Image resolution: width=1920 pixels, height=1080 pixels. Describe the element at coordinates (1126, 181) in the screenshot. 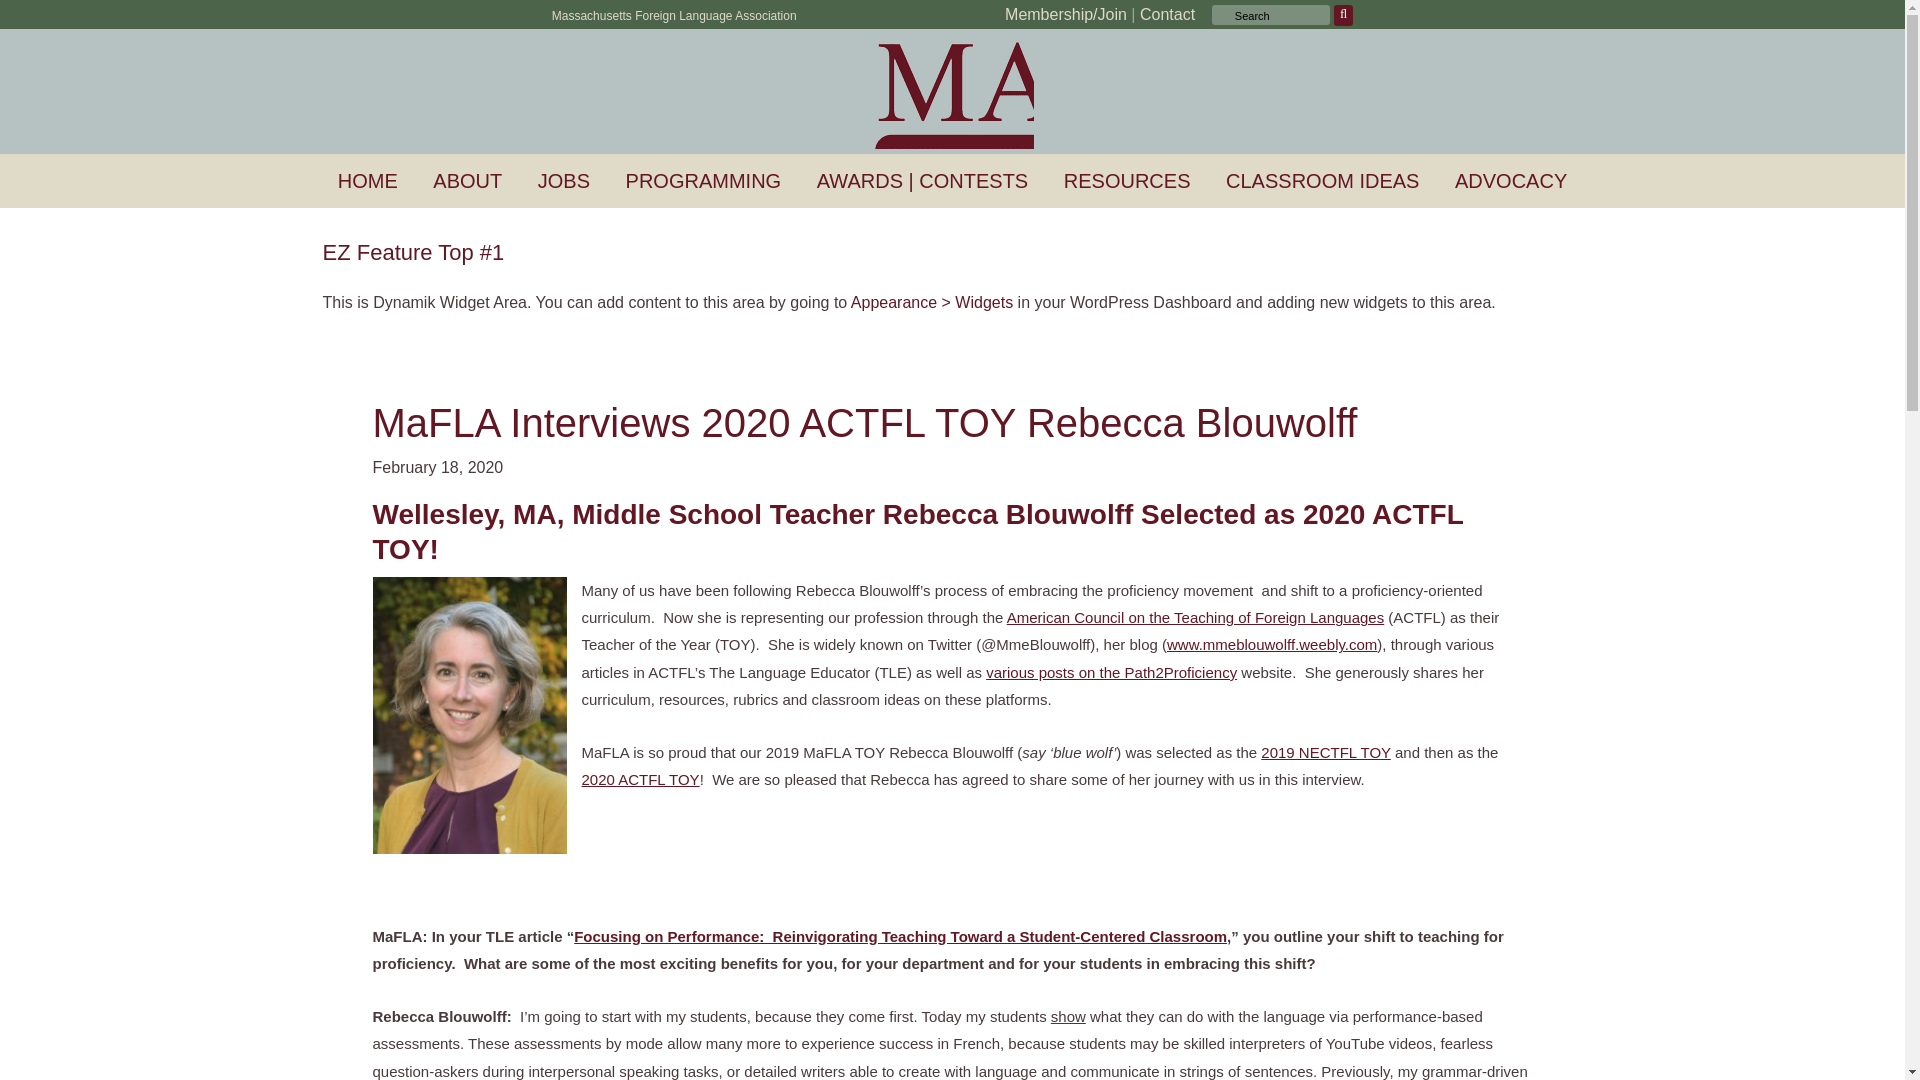

I see `RESOURCES` at that location.